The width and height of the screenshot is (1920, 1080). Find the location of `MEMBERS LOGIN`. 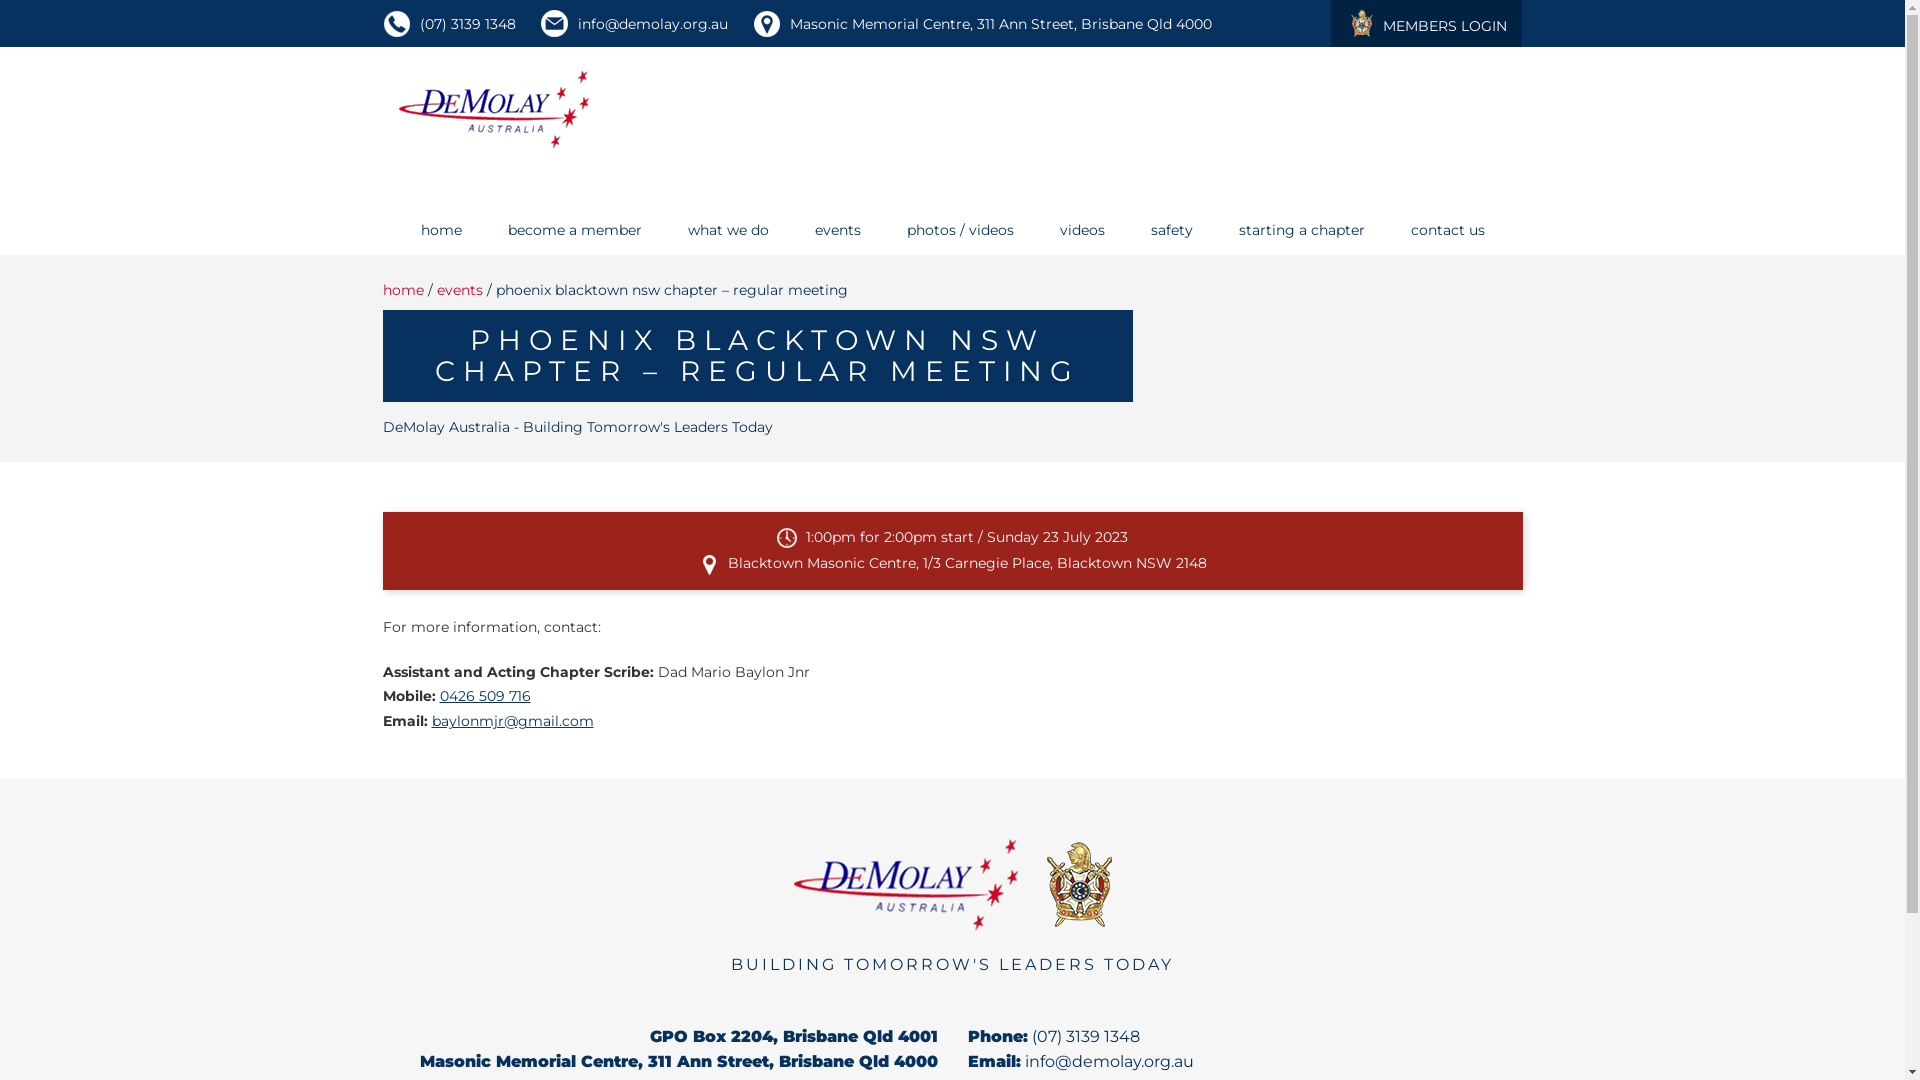

MEMBERS LOGIN is located at coordinates (1426, 24).